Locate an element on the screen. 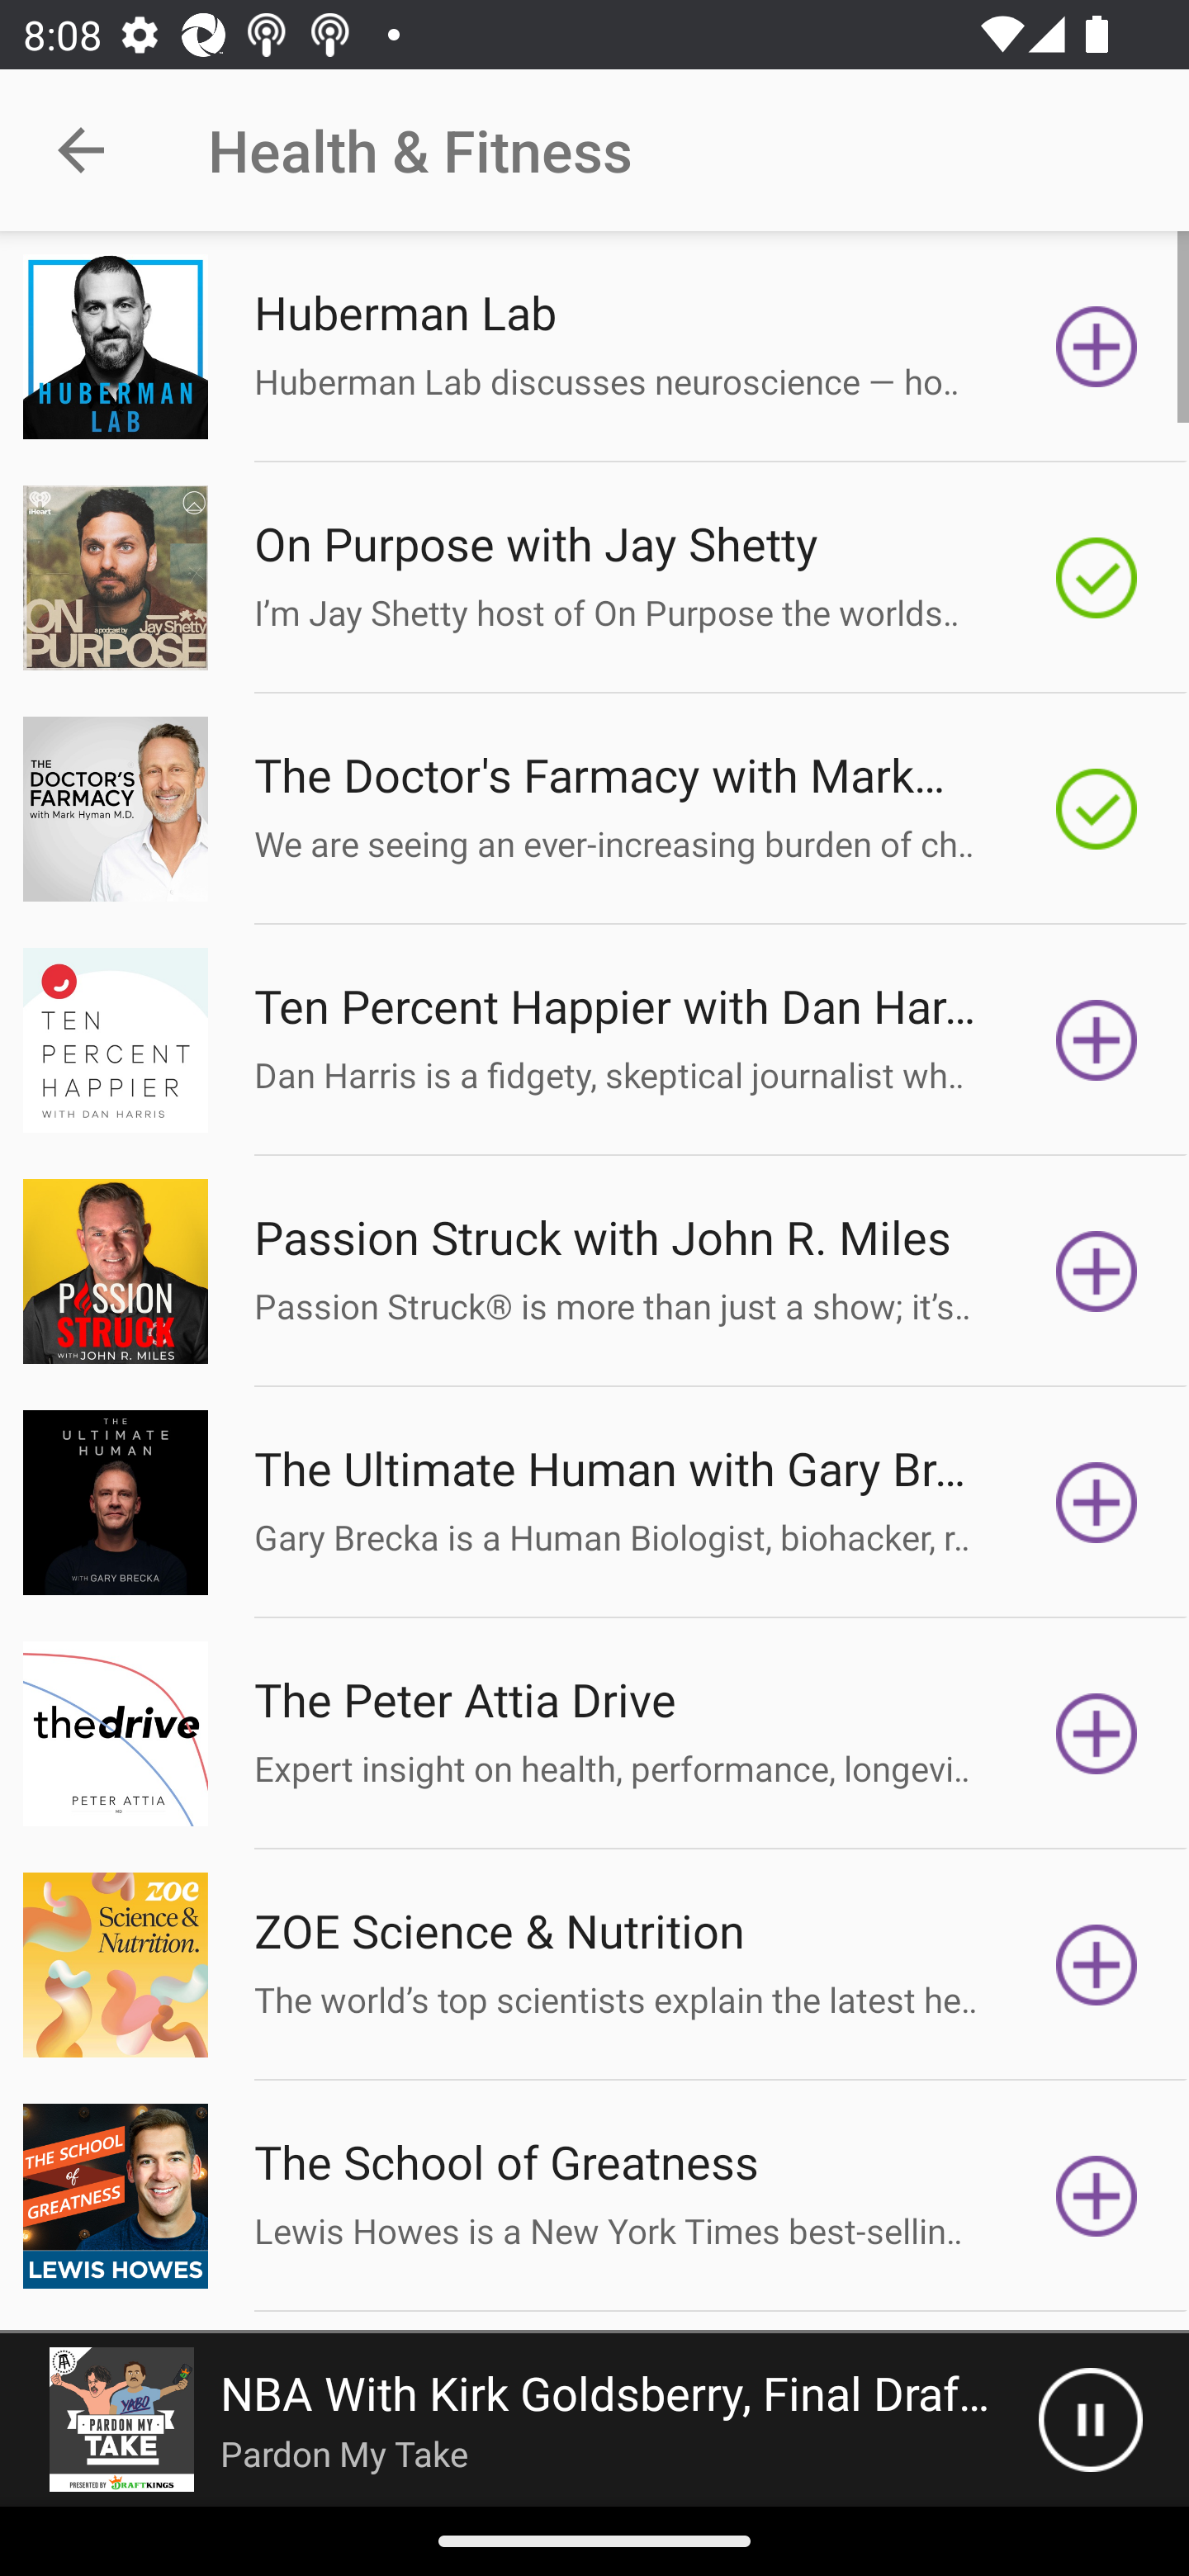 The height and width of the screenshot is (2576, 1189). Subscribe is located at coordinates (1097, 1040).